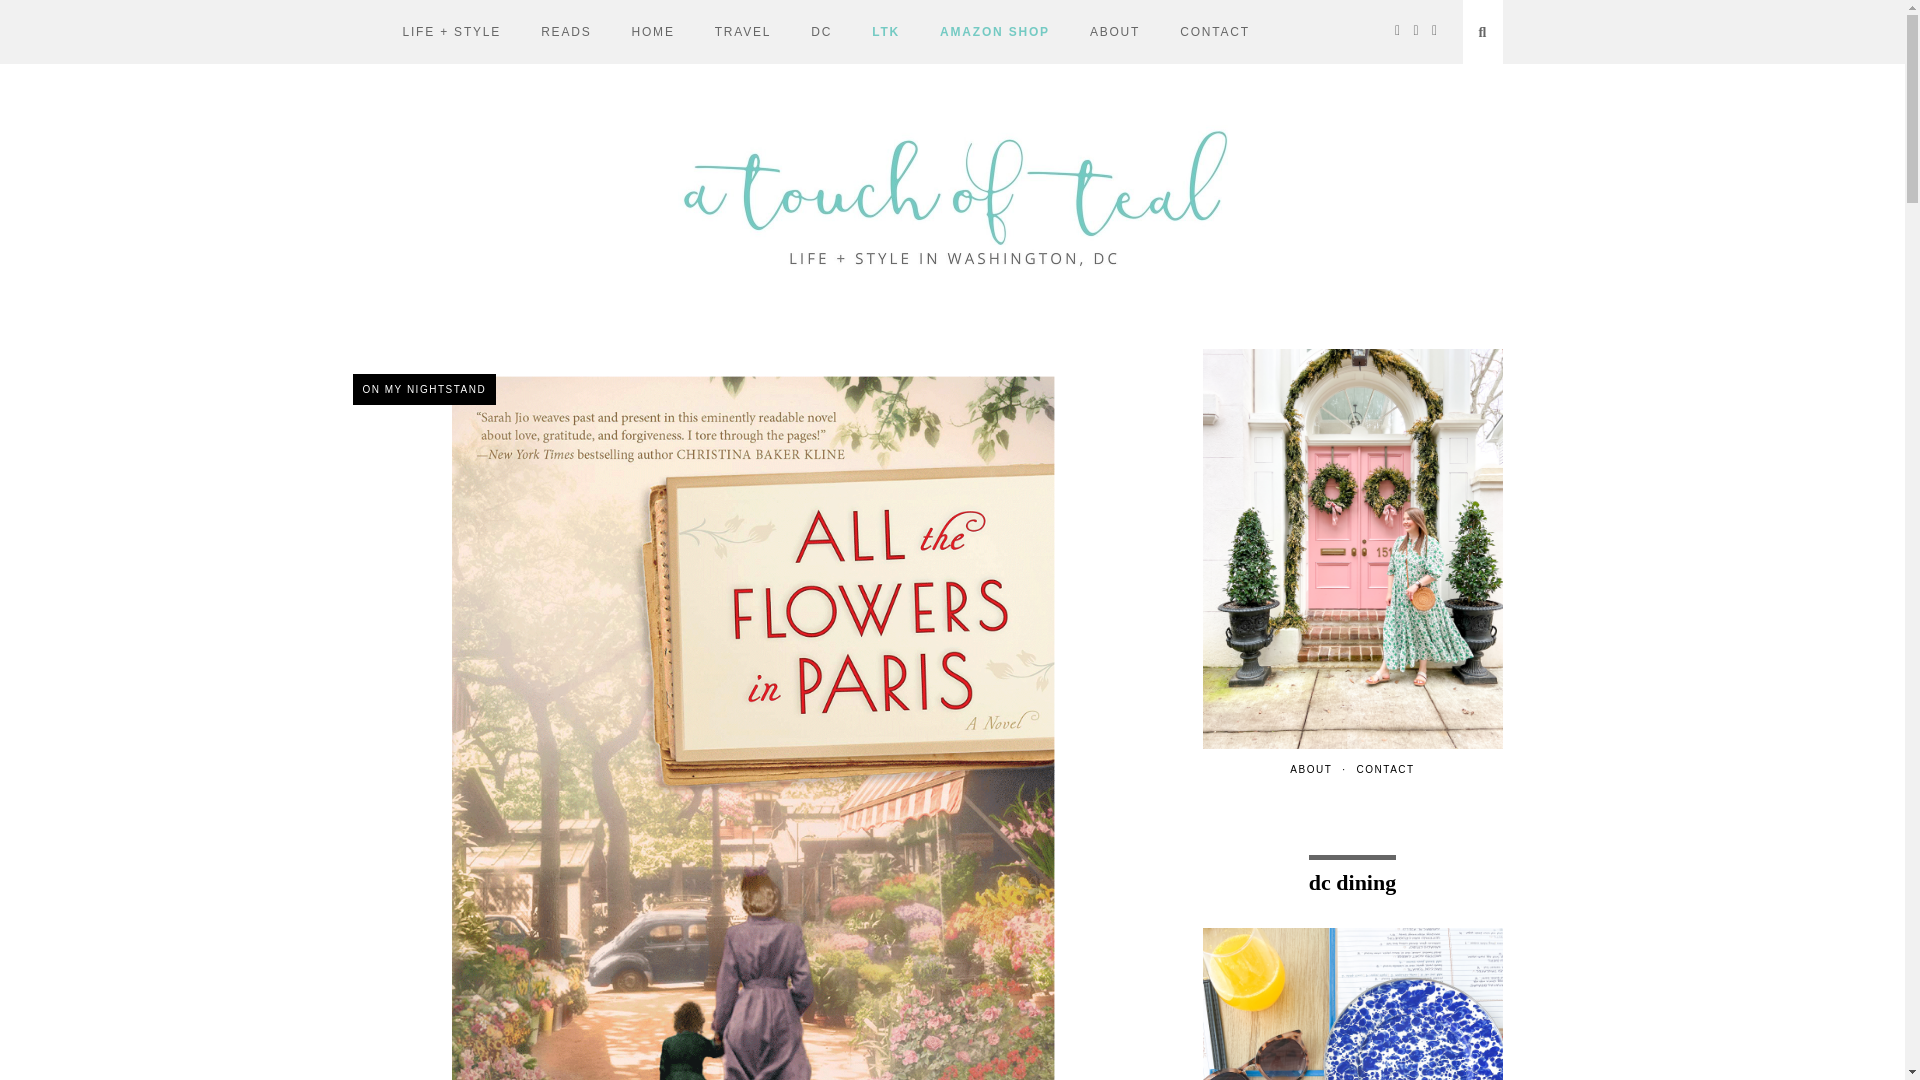 The width and height of the screenshot is (1920, 1080). What do you see at coordinates (742, 32) in the screenshot?
I see `TRAVEL` at bounding box center [742, 32].